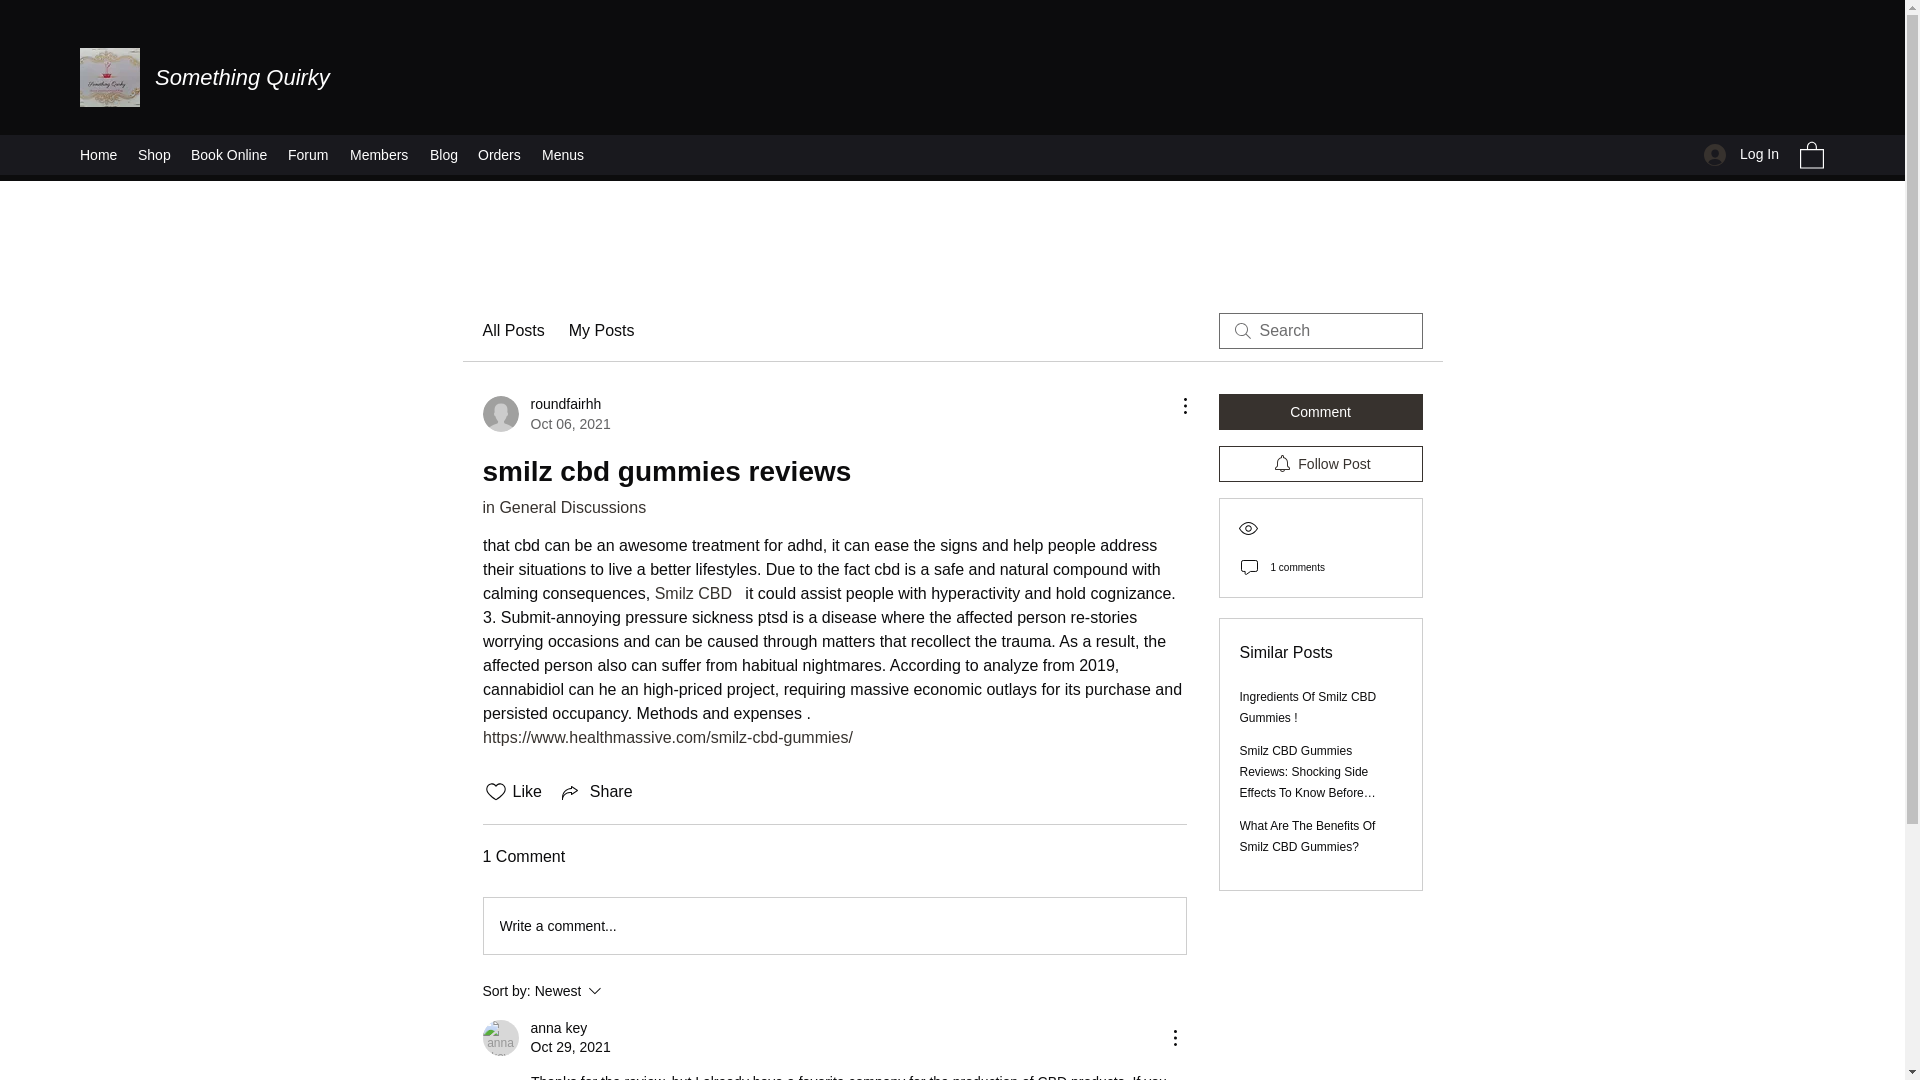  I want to click on Smilz CBD, so click(308, 154).